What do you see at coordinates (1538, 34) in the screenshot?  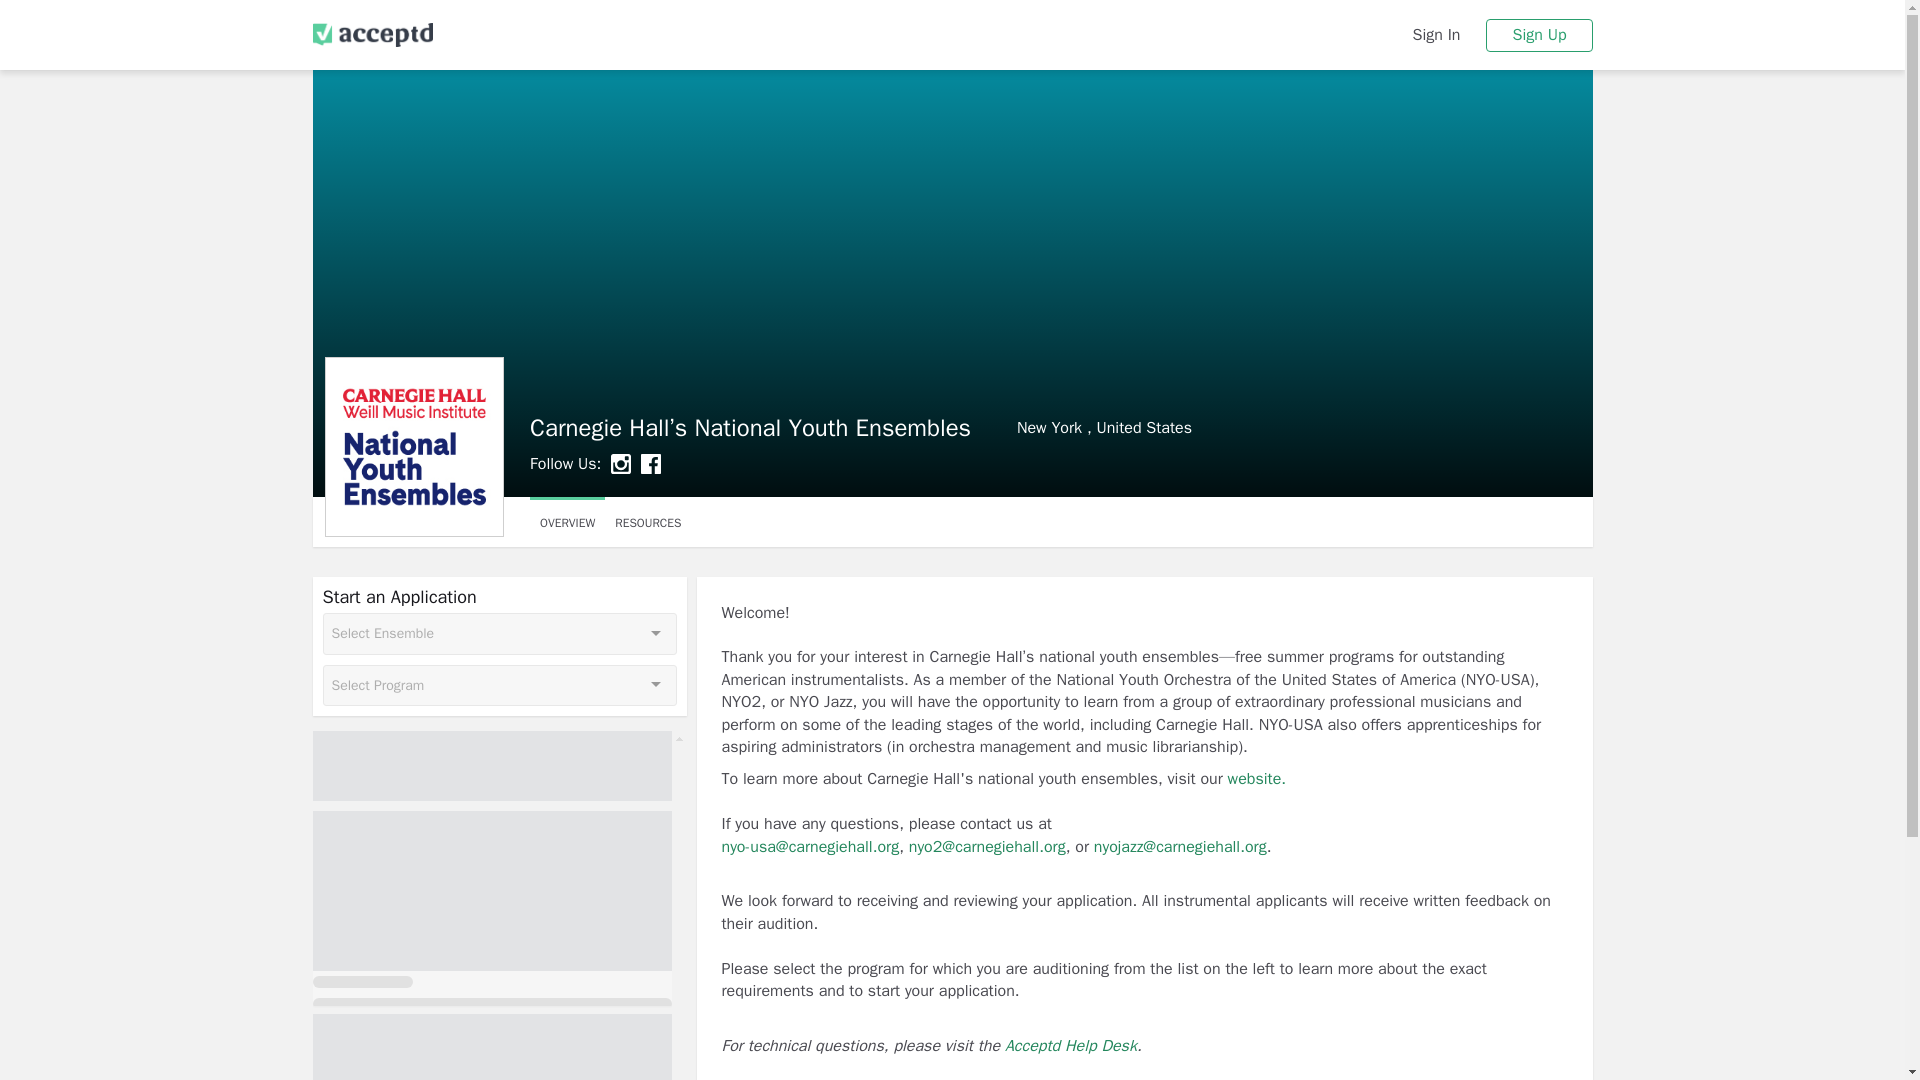 I see `Instagram` at bounding box center [1538, 34].